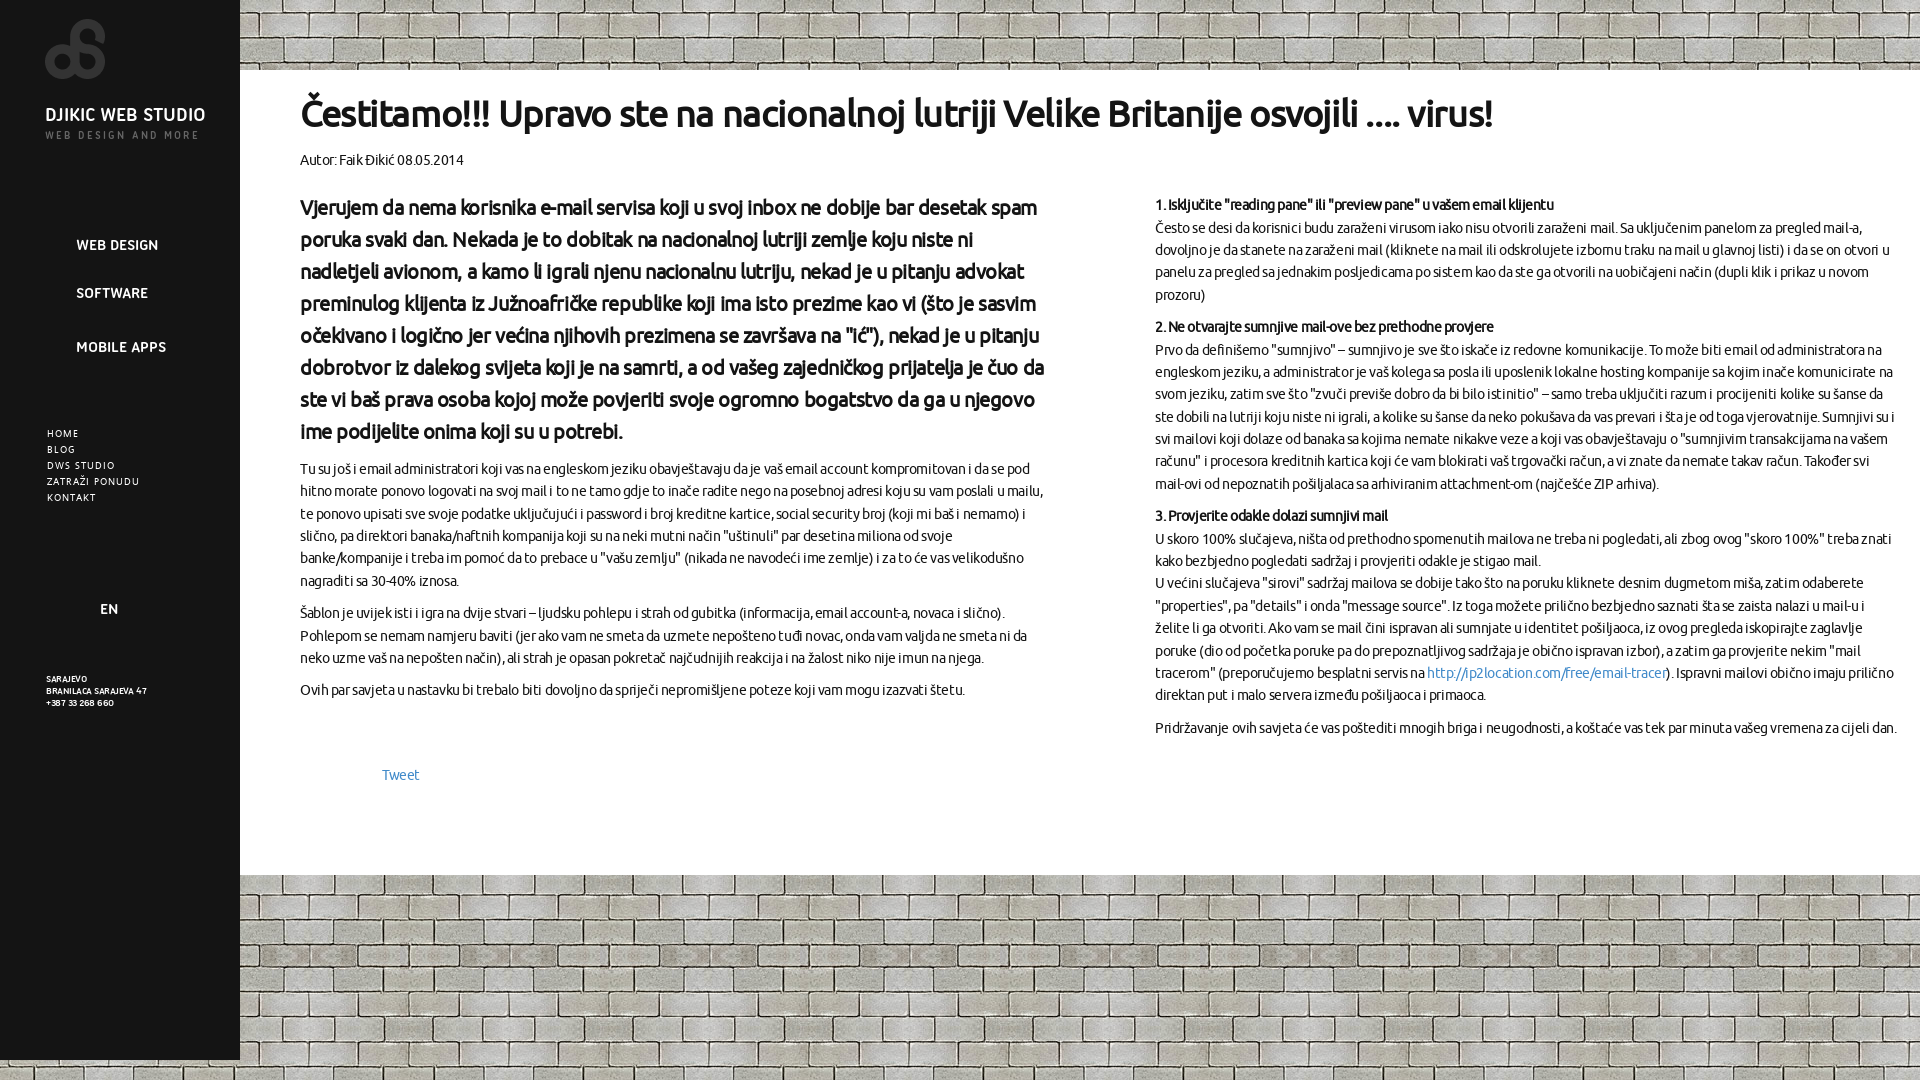 This screenshot has height=1080, width=1920. I want to click on DJIKIC WEB STUDIO, so click(126, 114).